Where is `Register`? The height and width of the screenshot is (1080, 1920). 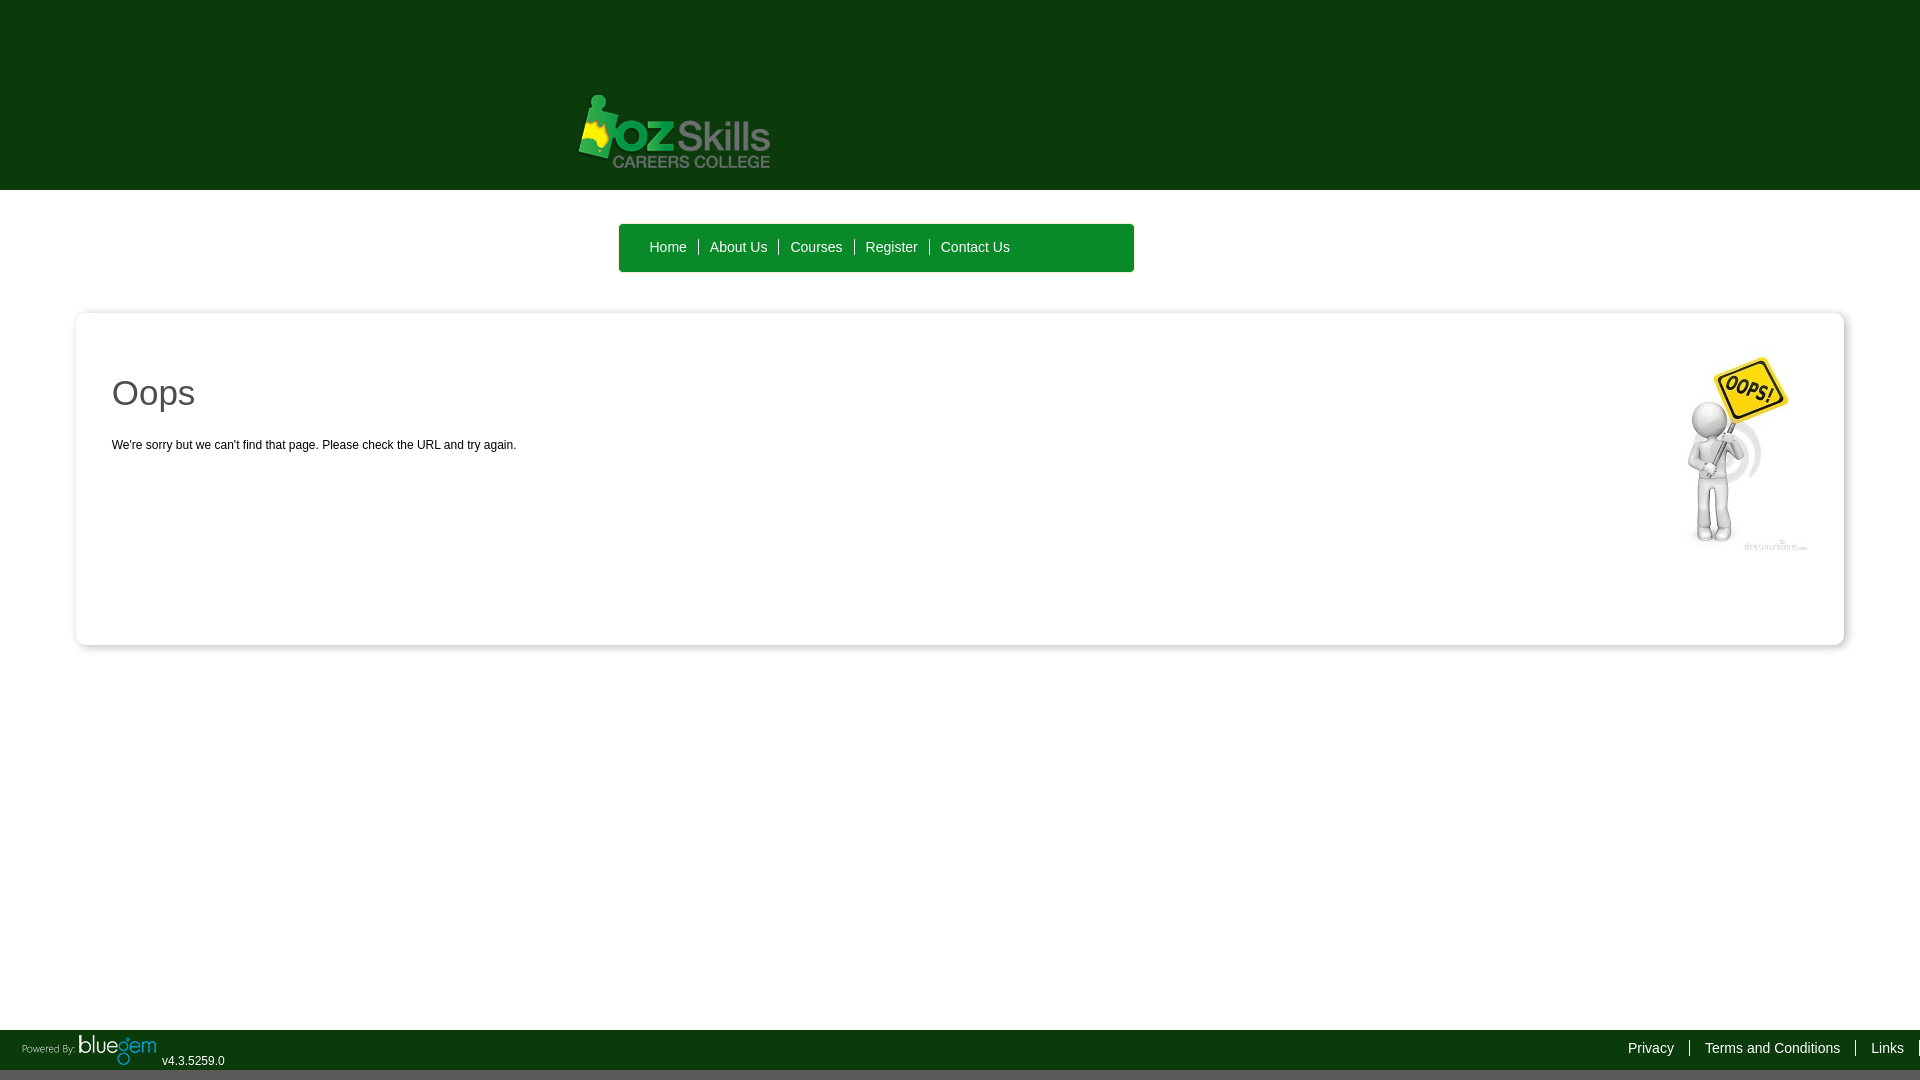 Register is located at coordinates (892, 247).